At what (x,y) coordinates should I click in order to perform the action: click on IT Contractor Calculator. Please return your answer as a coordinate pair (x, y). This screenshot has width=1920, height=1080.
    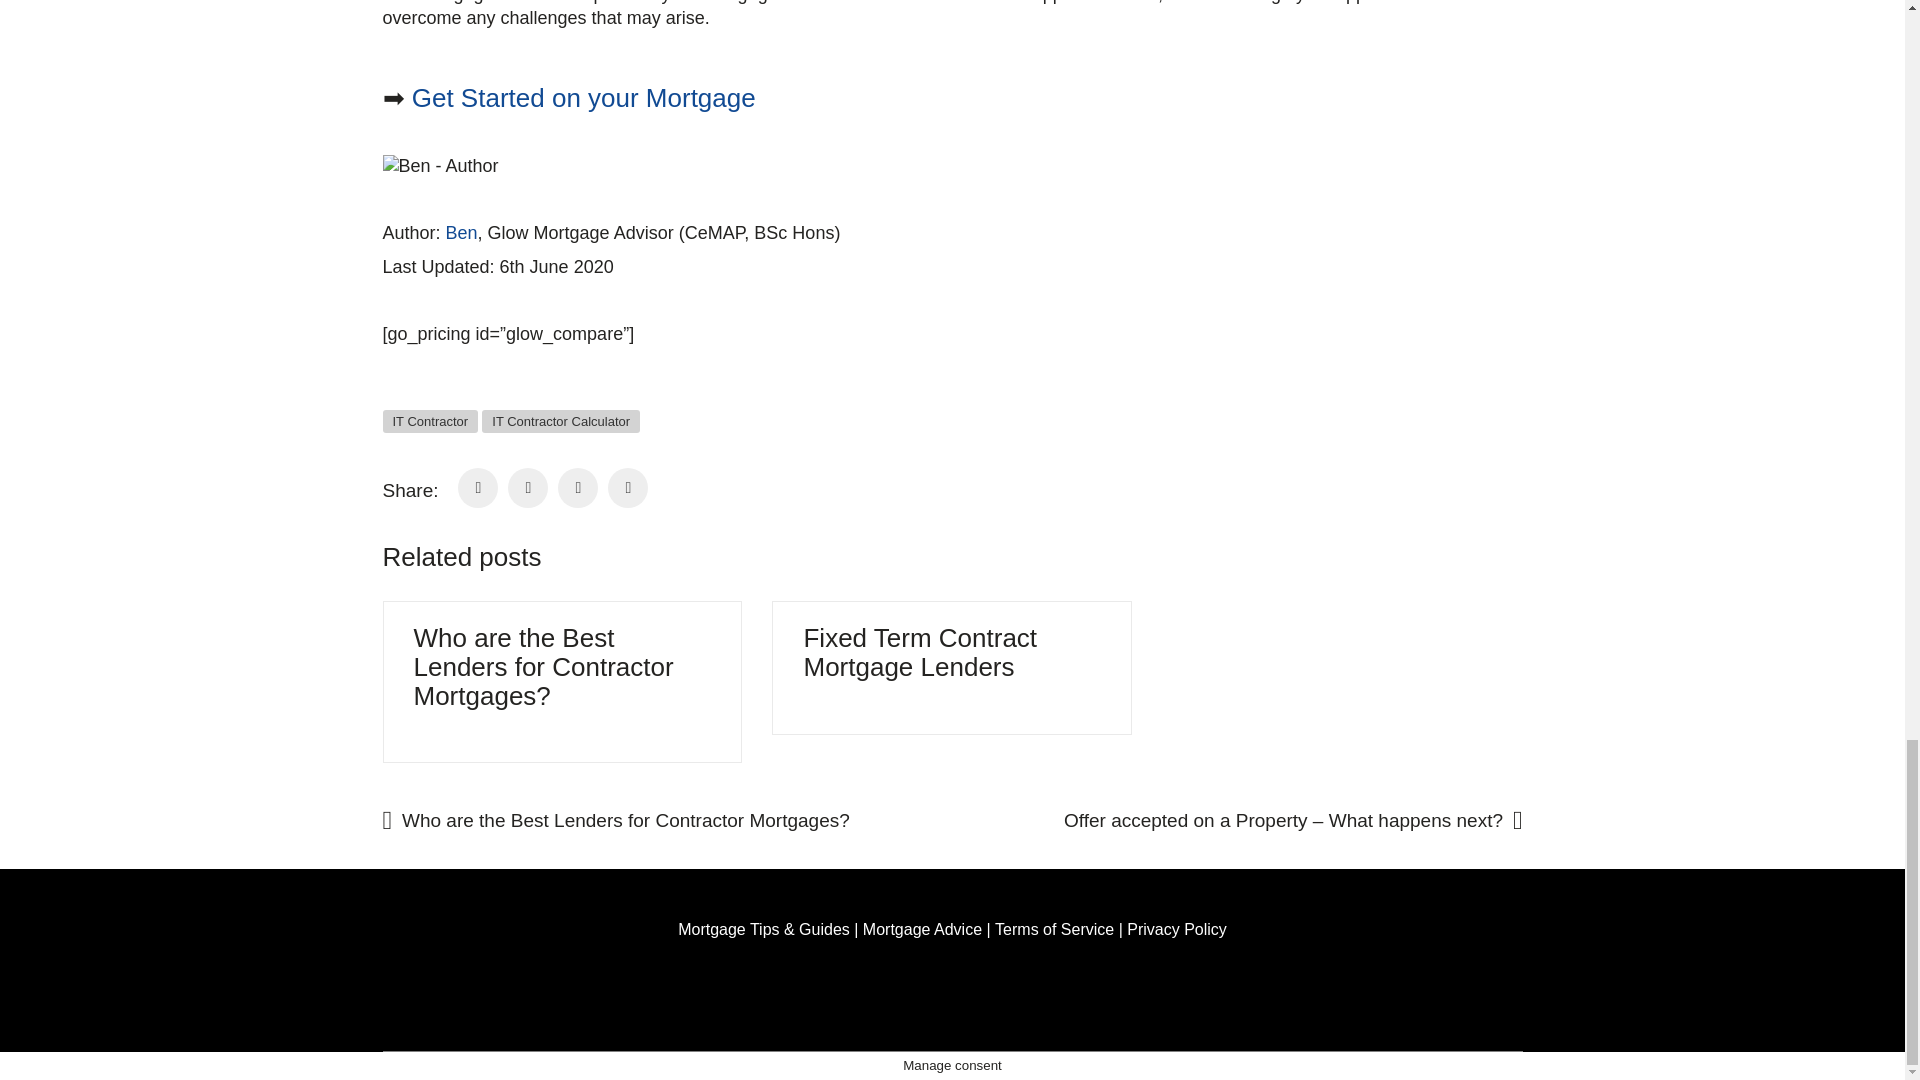
    Looking at the image, I should click on (560, 422).